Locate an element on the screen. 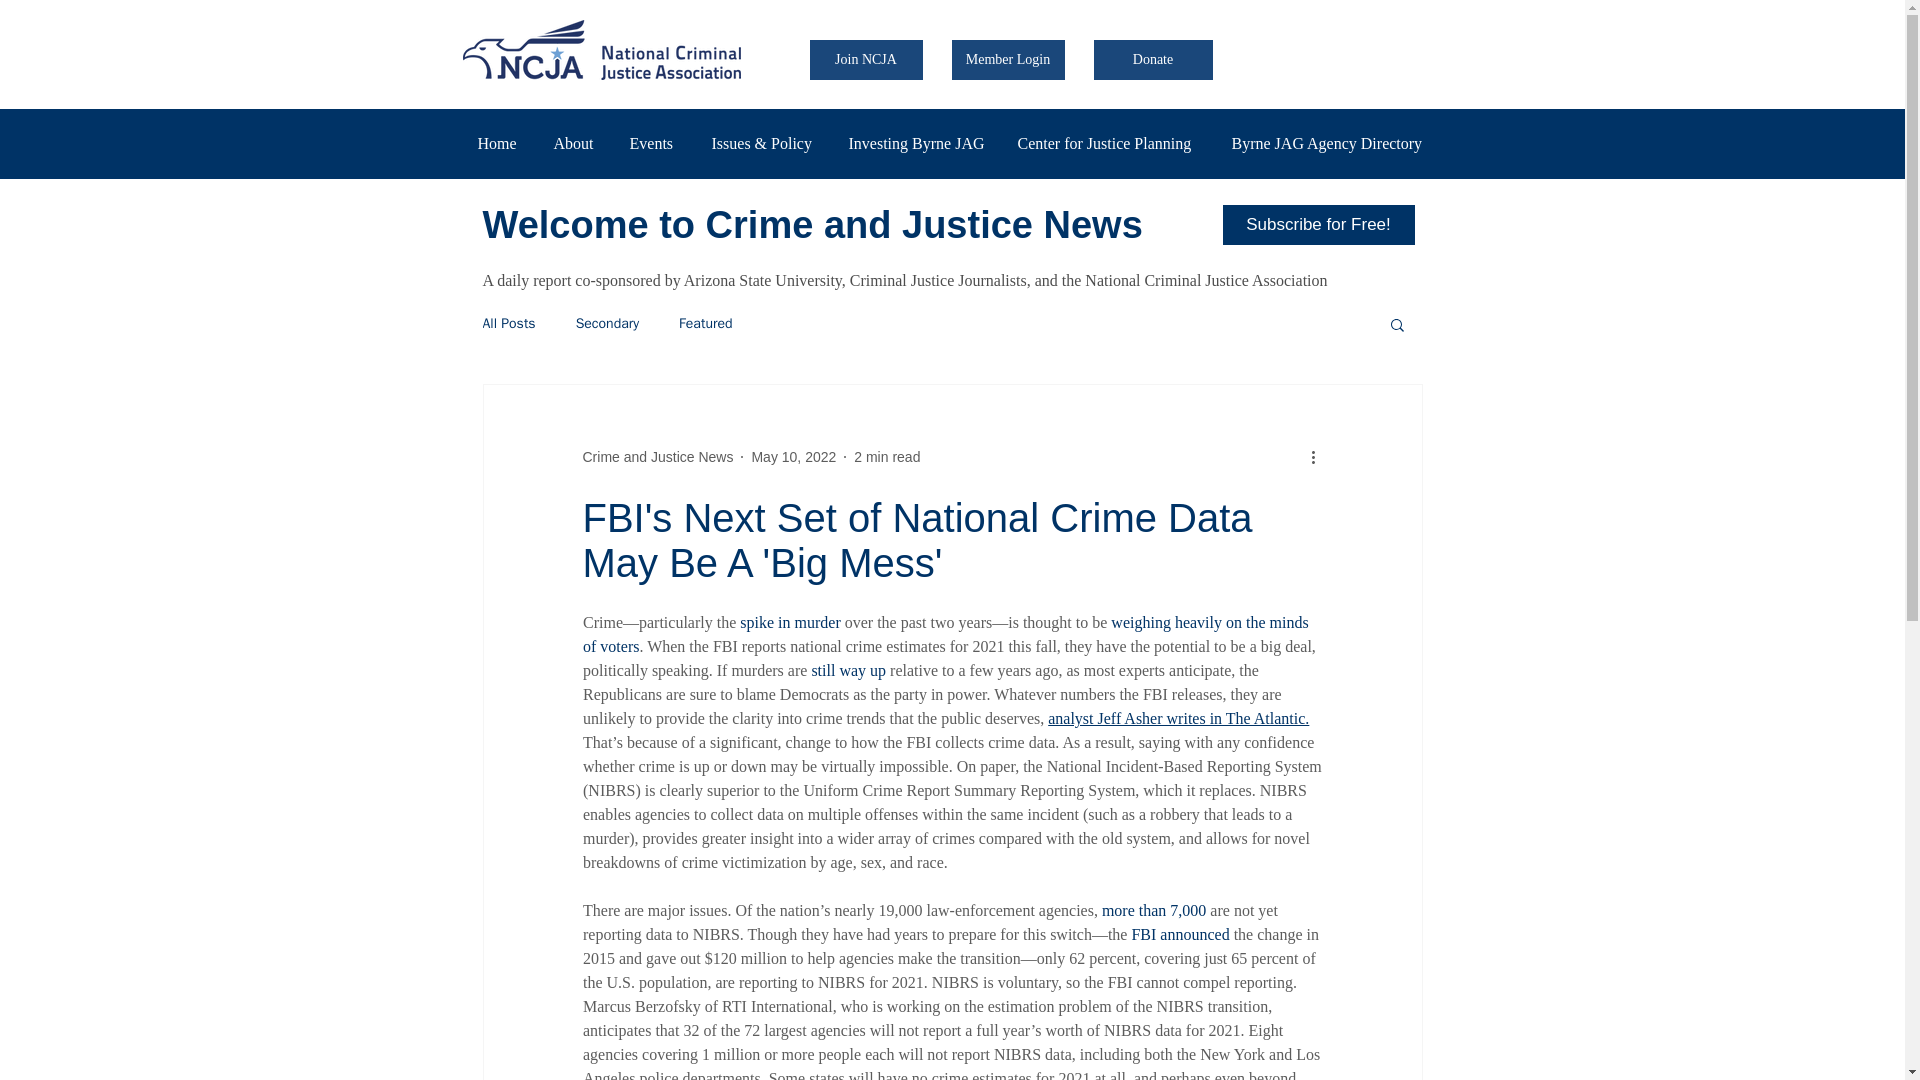 This screenshot has height=1080, width=1920. Center for Justice Planning is located at coordinates (1108, 143).